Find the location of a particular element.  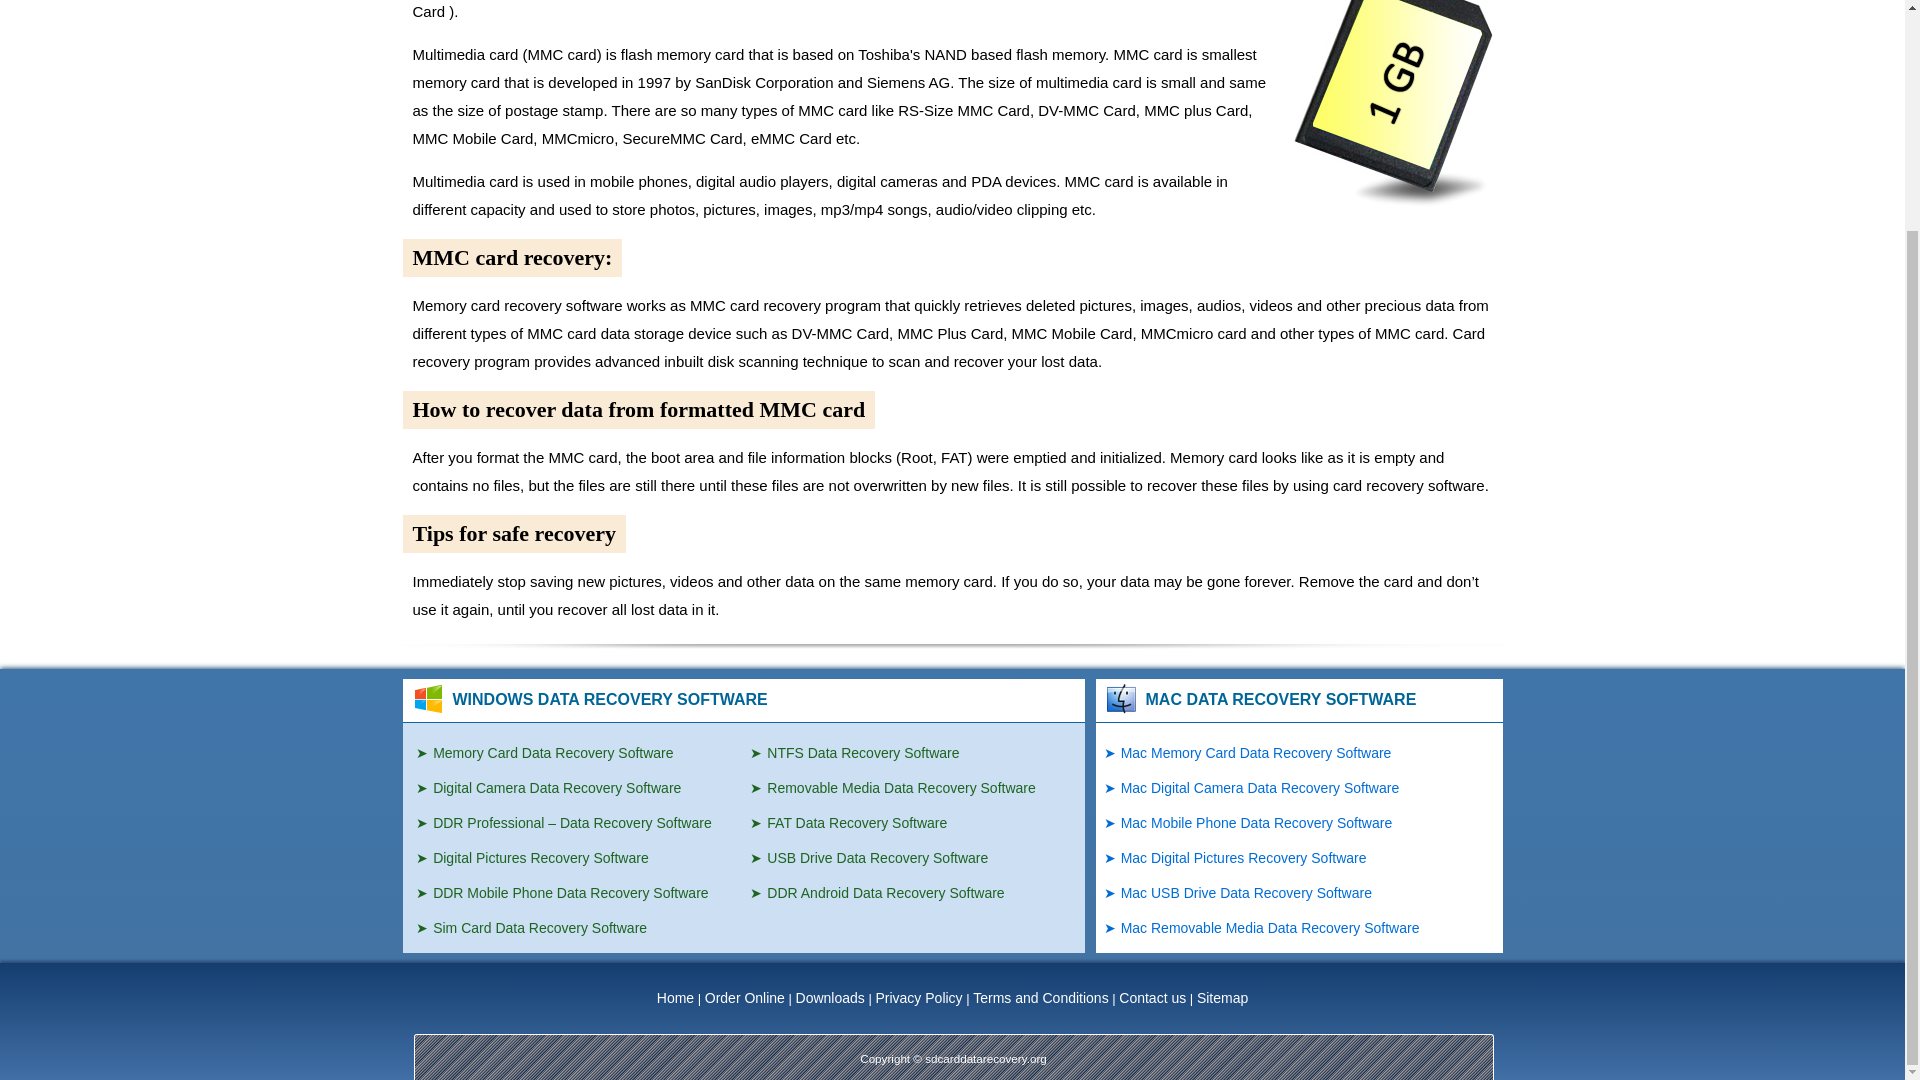

Sim Card Data Recovery Software is located at coordinates (532, 928).